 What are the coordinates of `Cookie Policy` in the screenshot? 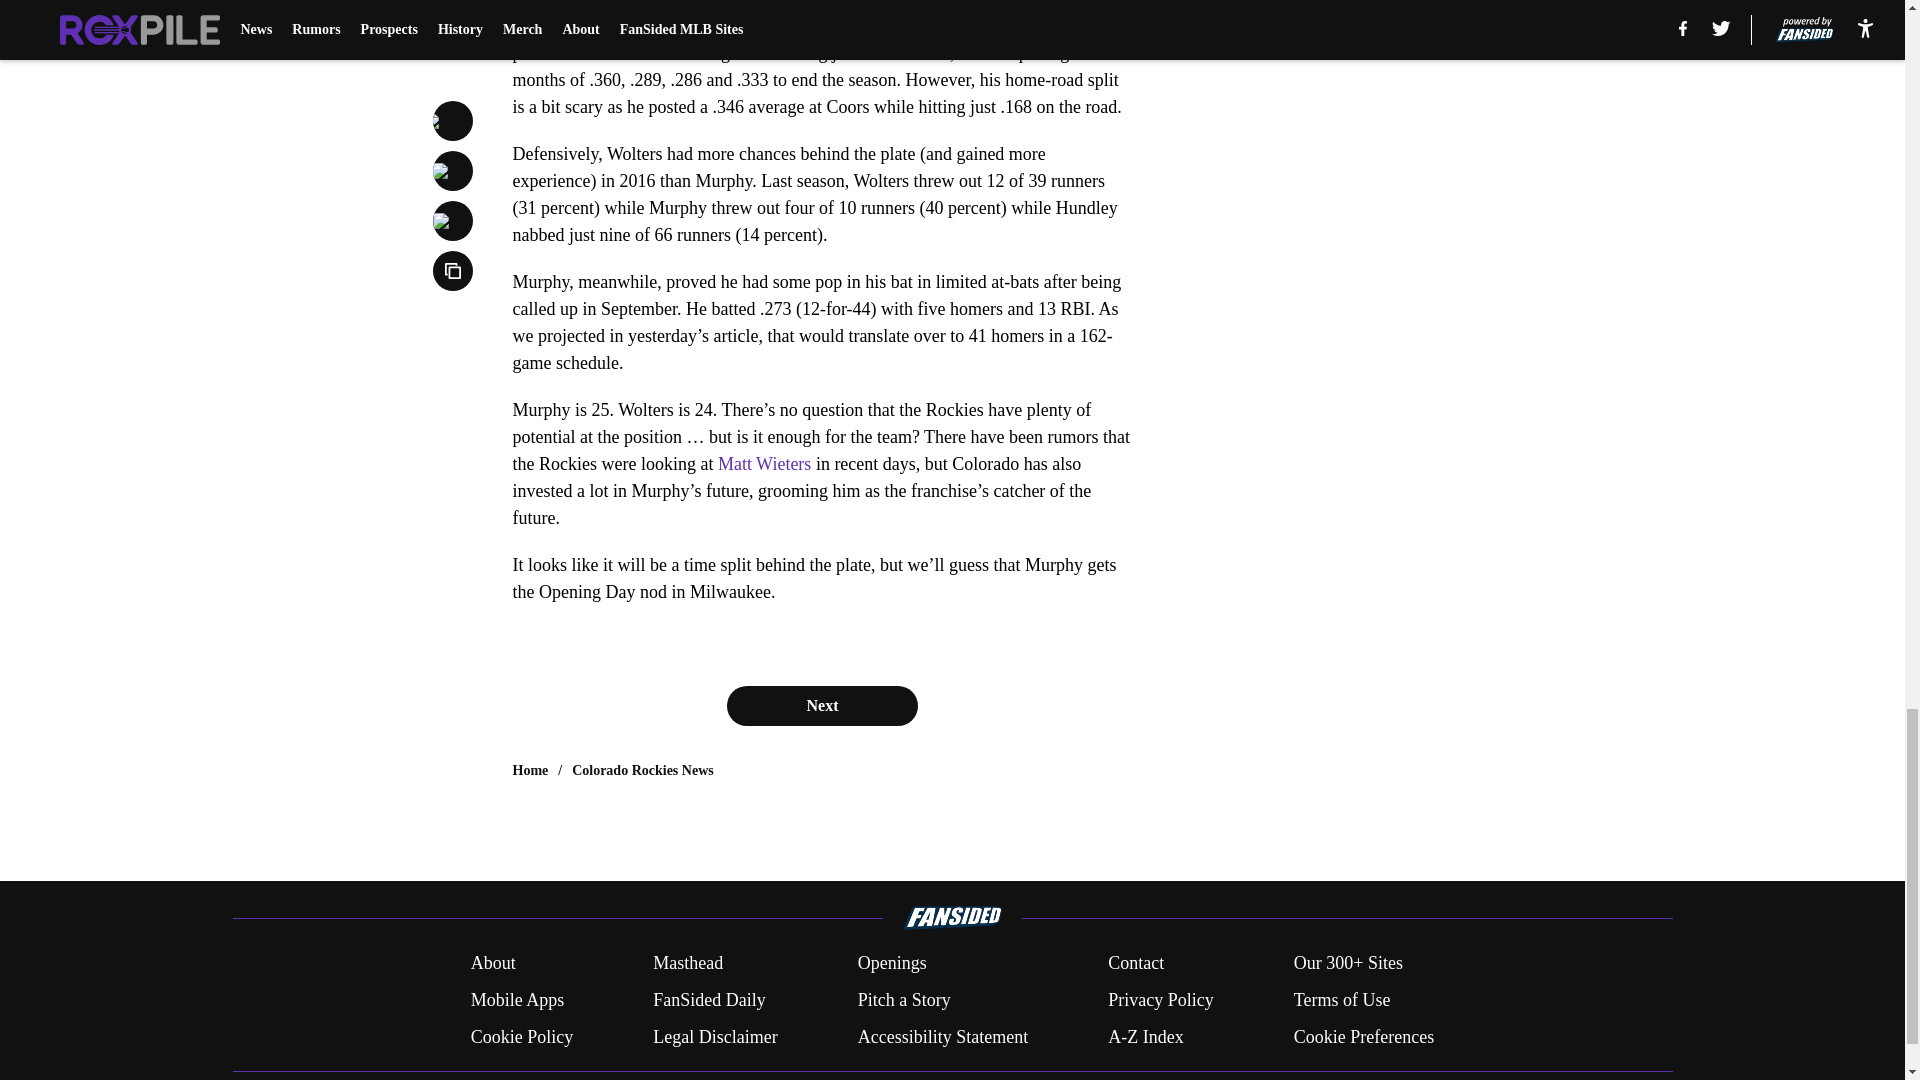 It's located at (522, 1036).